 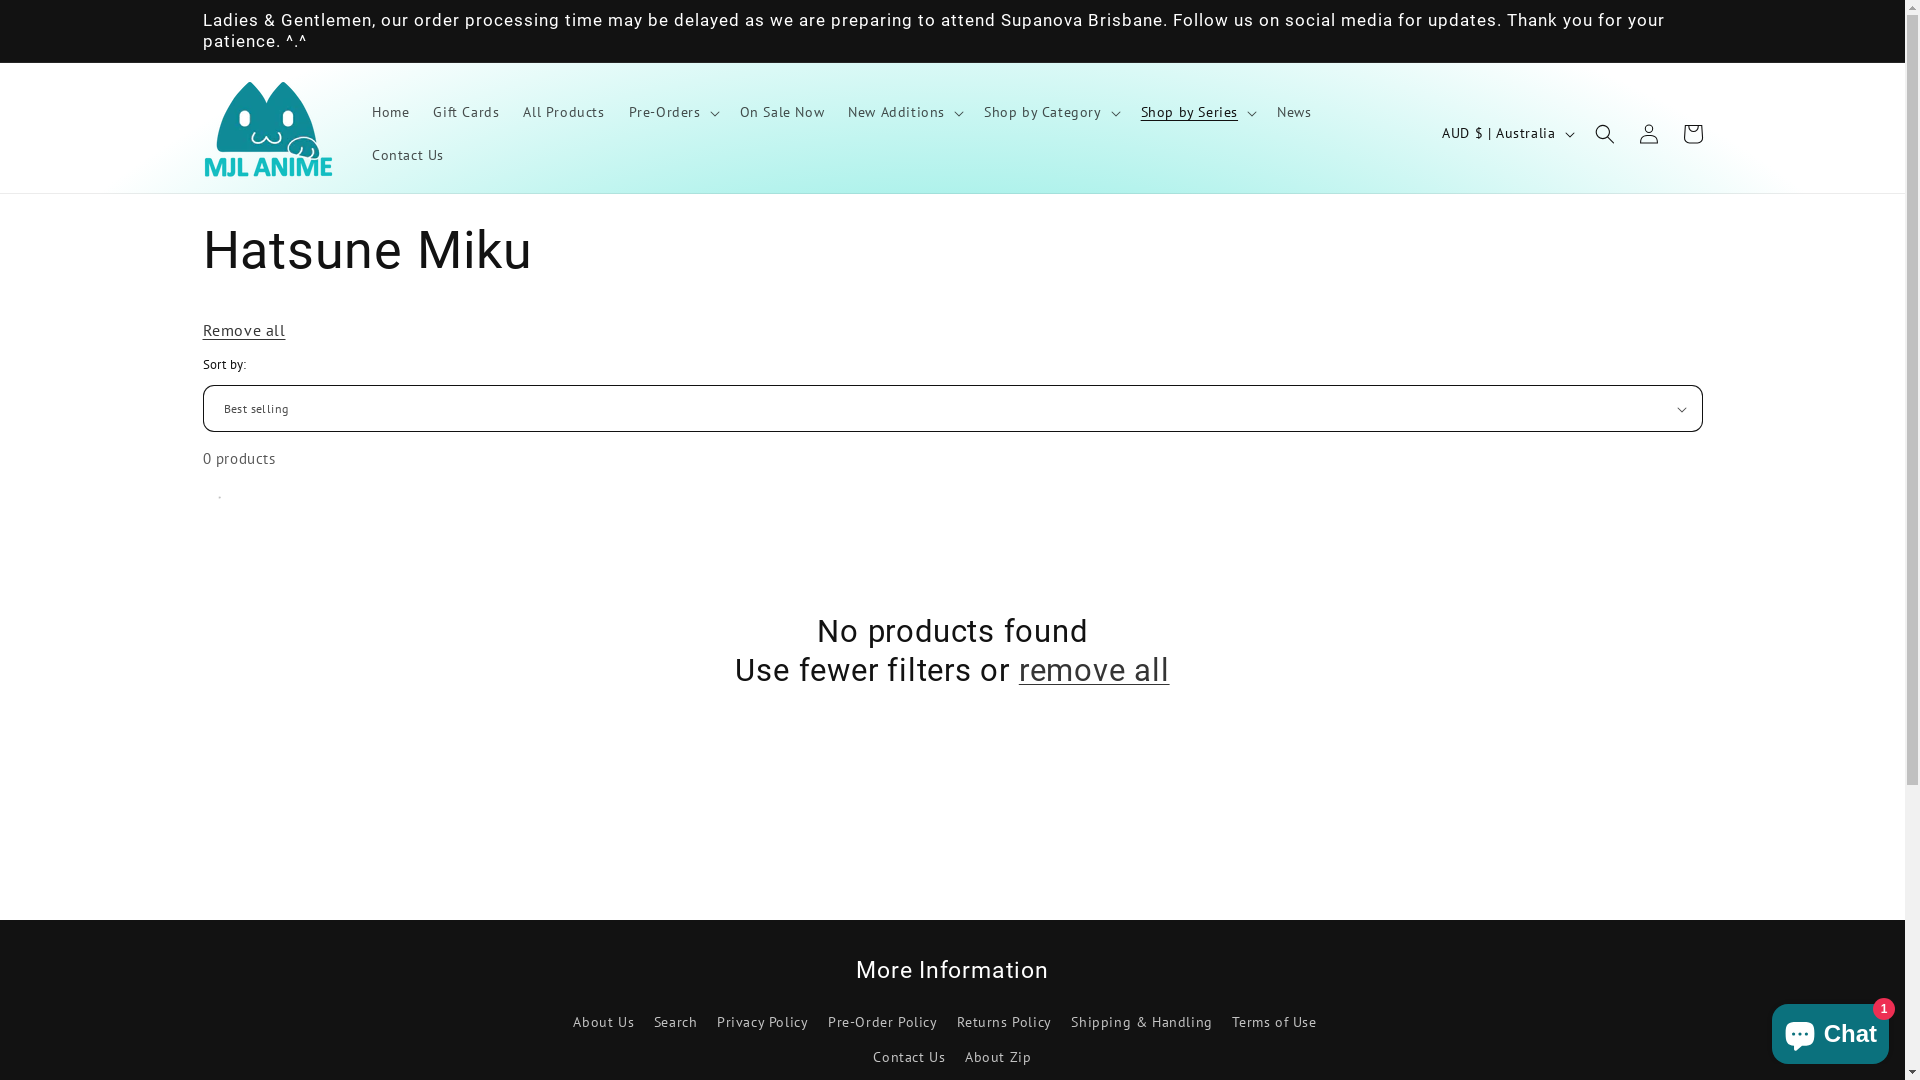 I want to click on Shipping & Handling, so click(x=1142, y=1022).